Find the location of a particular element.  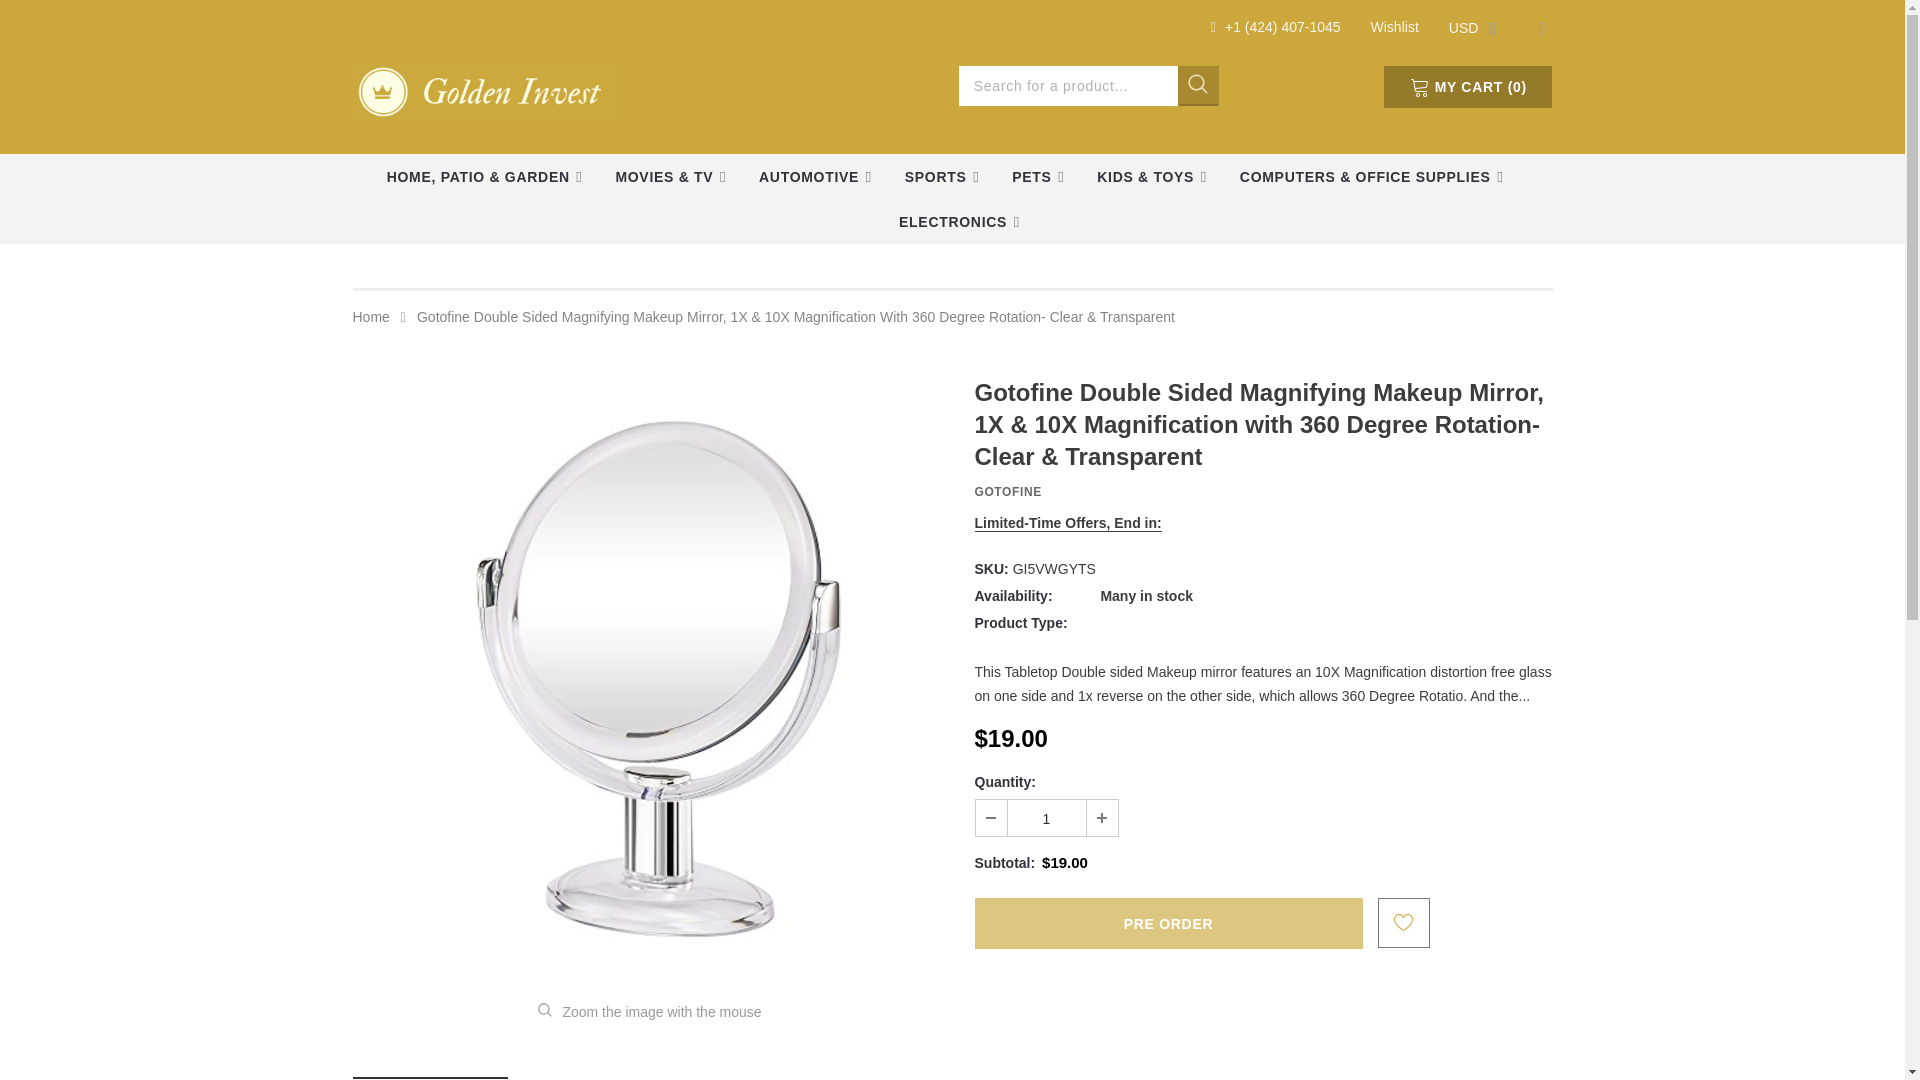

Wishlist is located at coordinates (1394, 26).